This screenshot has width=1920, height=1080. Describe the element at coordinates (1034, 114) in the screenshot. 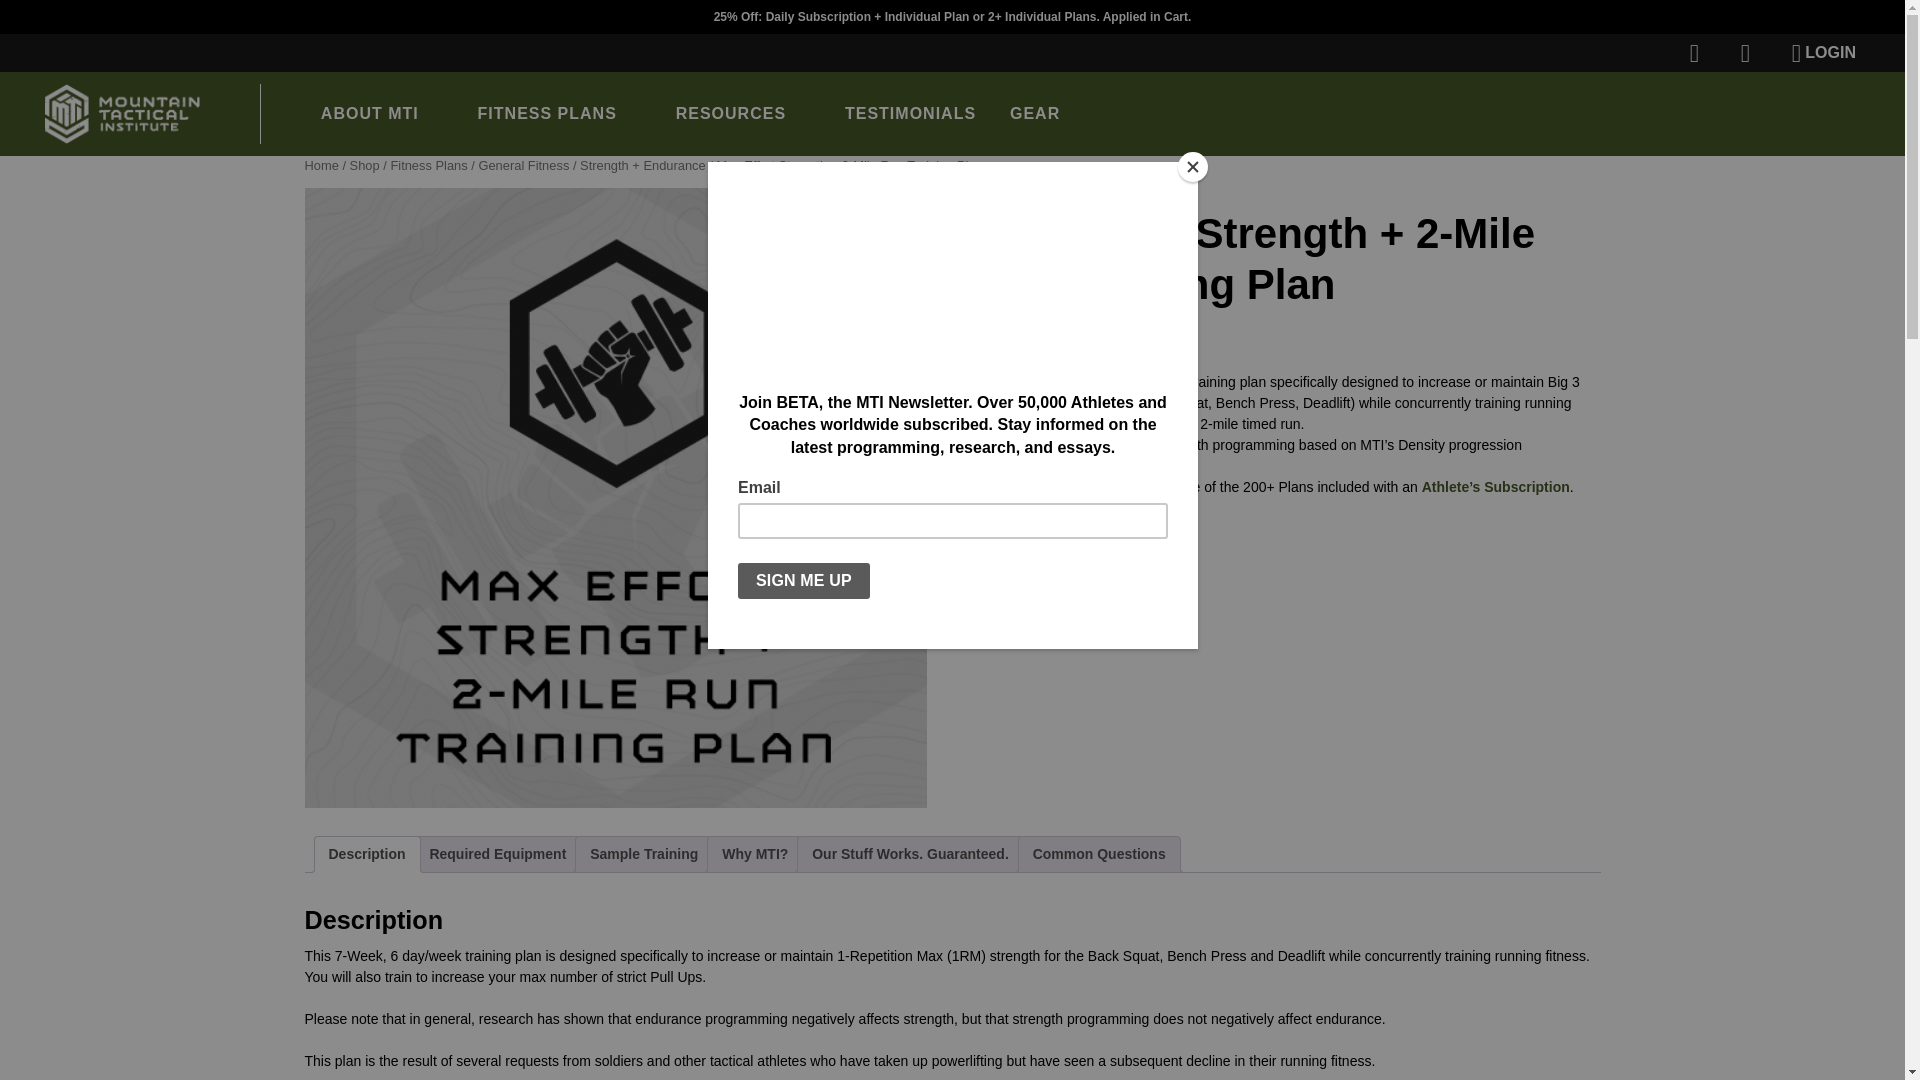

I see `GEAR` at that location.